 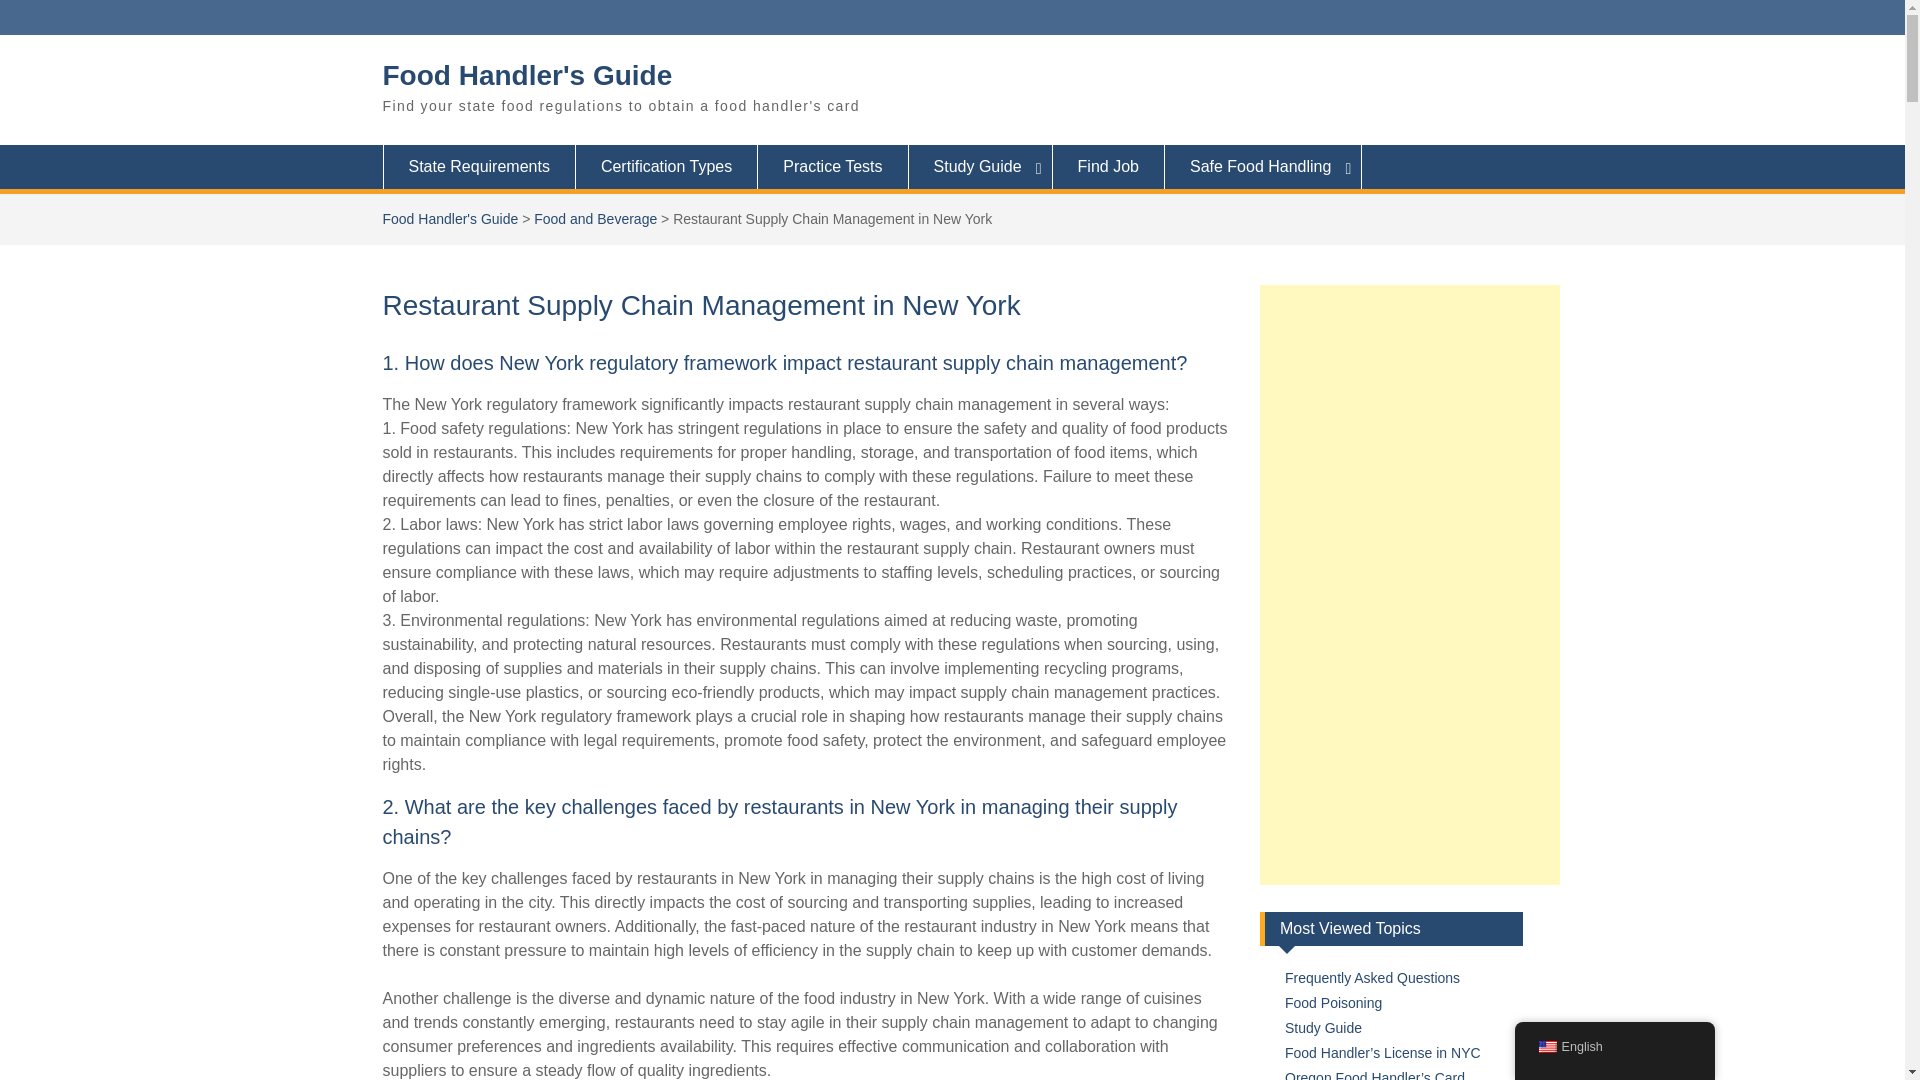 I want to click on Certification Types, so click(x=667, y=166).